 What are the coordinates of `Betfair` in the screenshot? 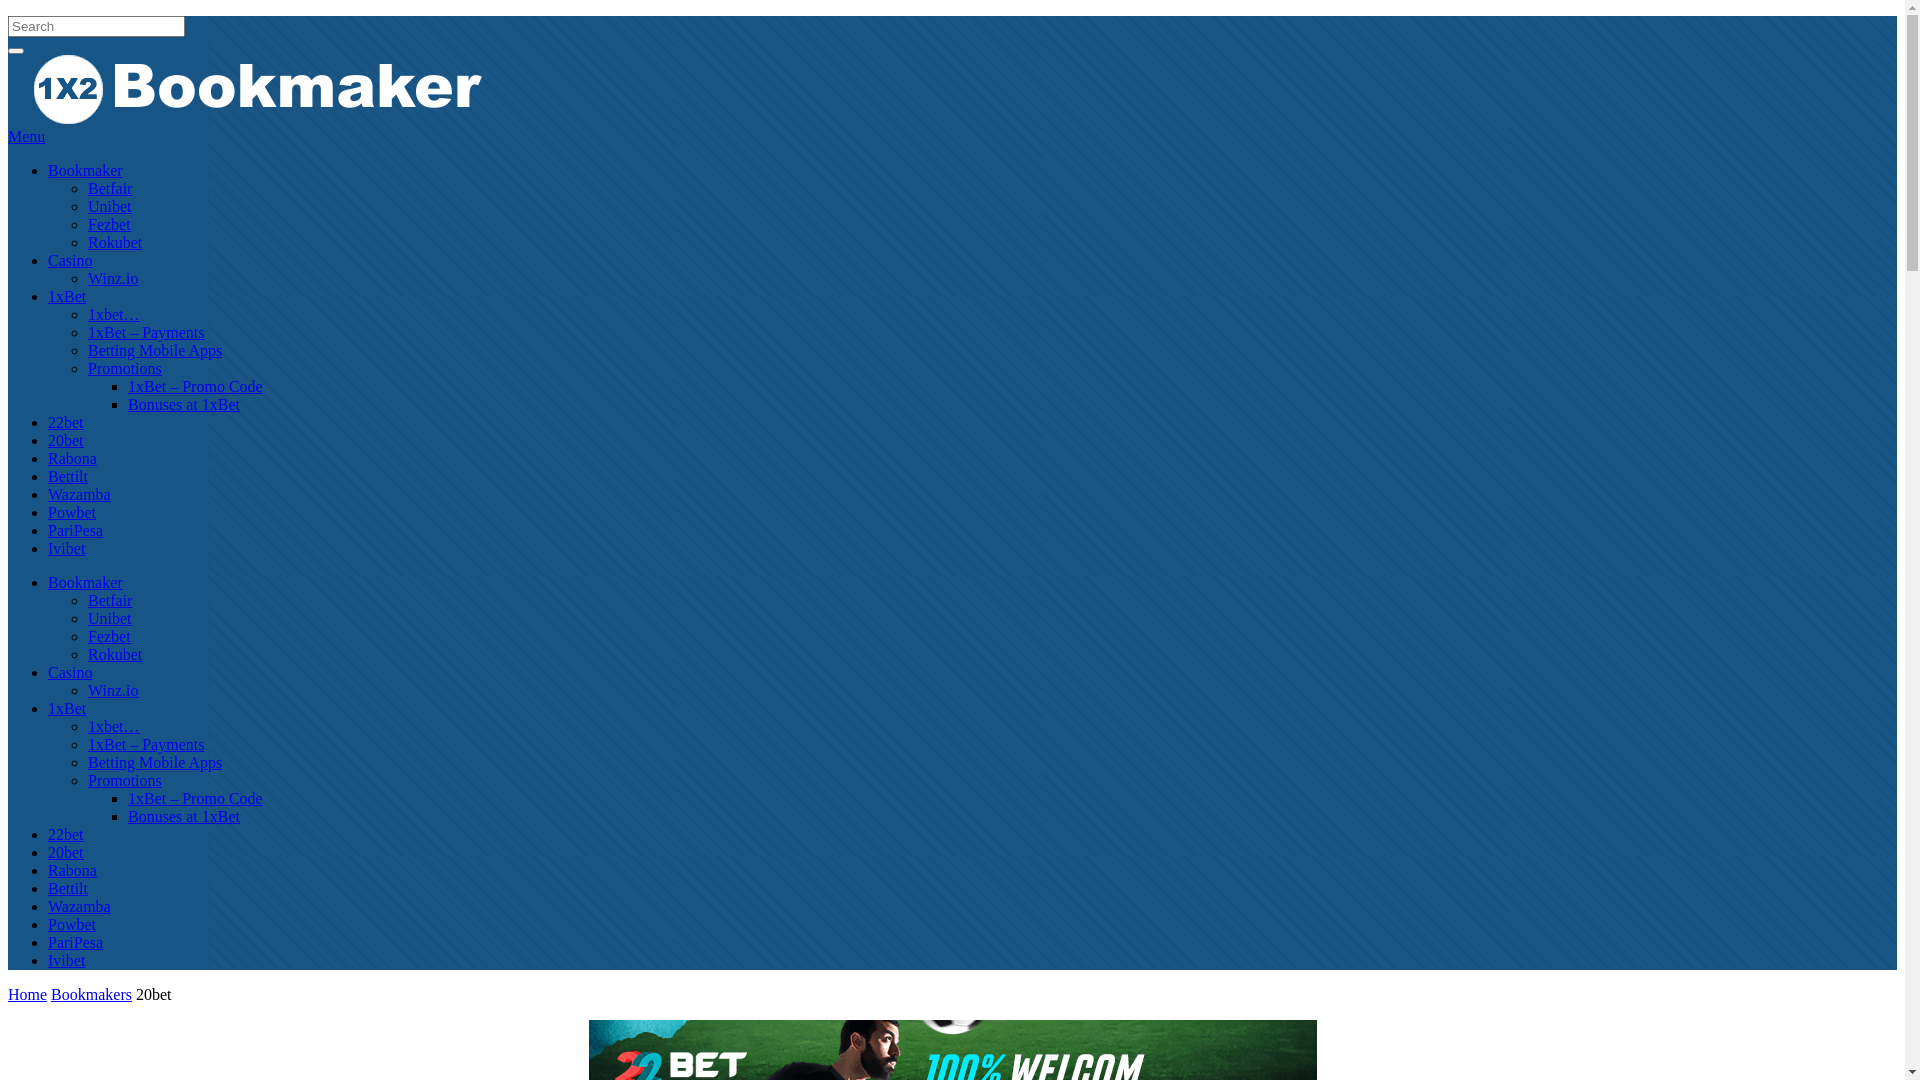 It's located at (110, 600).